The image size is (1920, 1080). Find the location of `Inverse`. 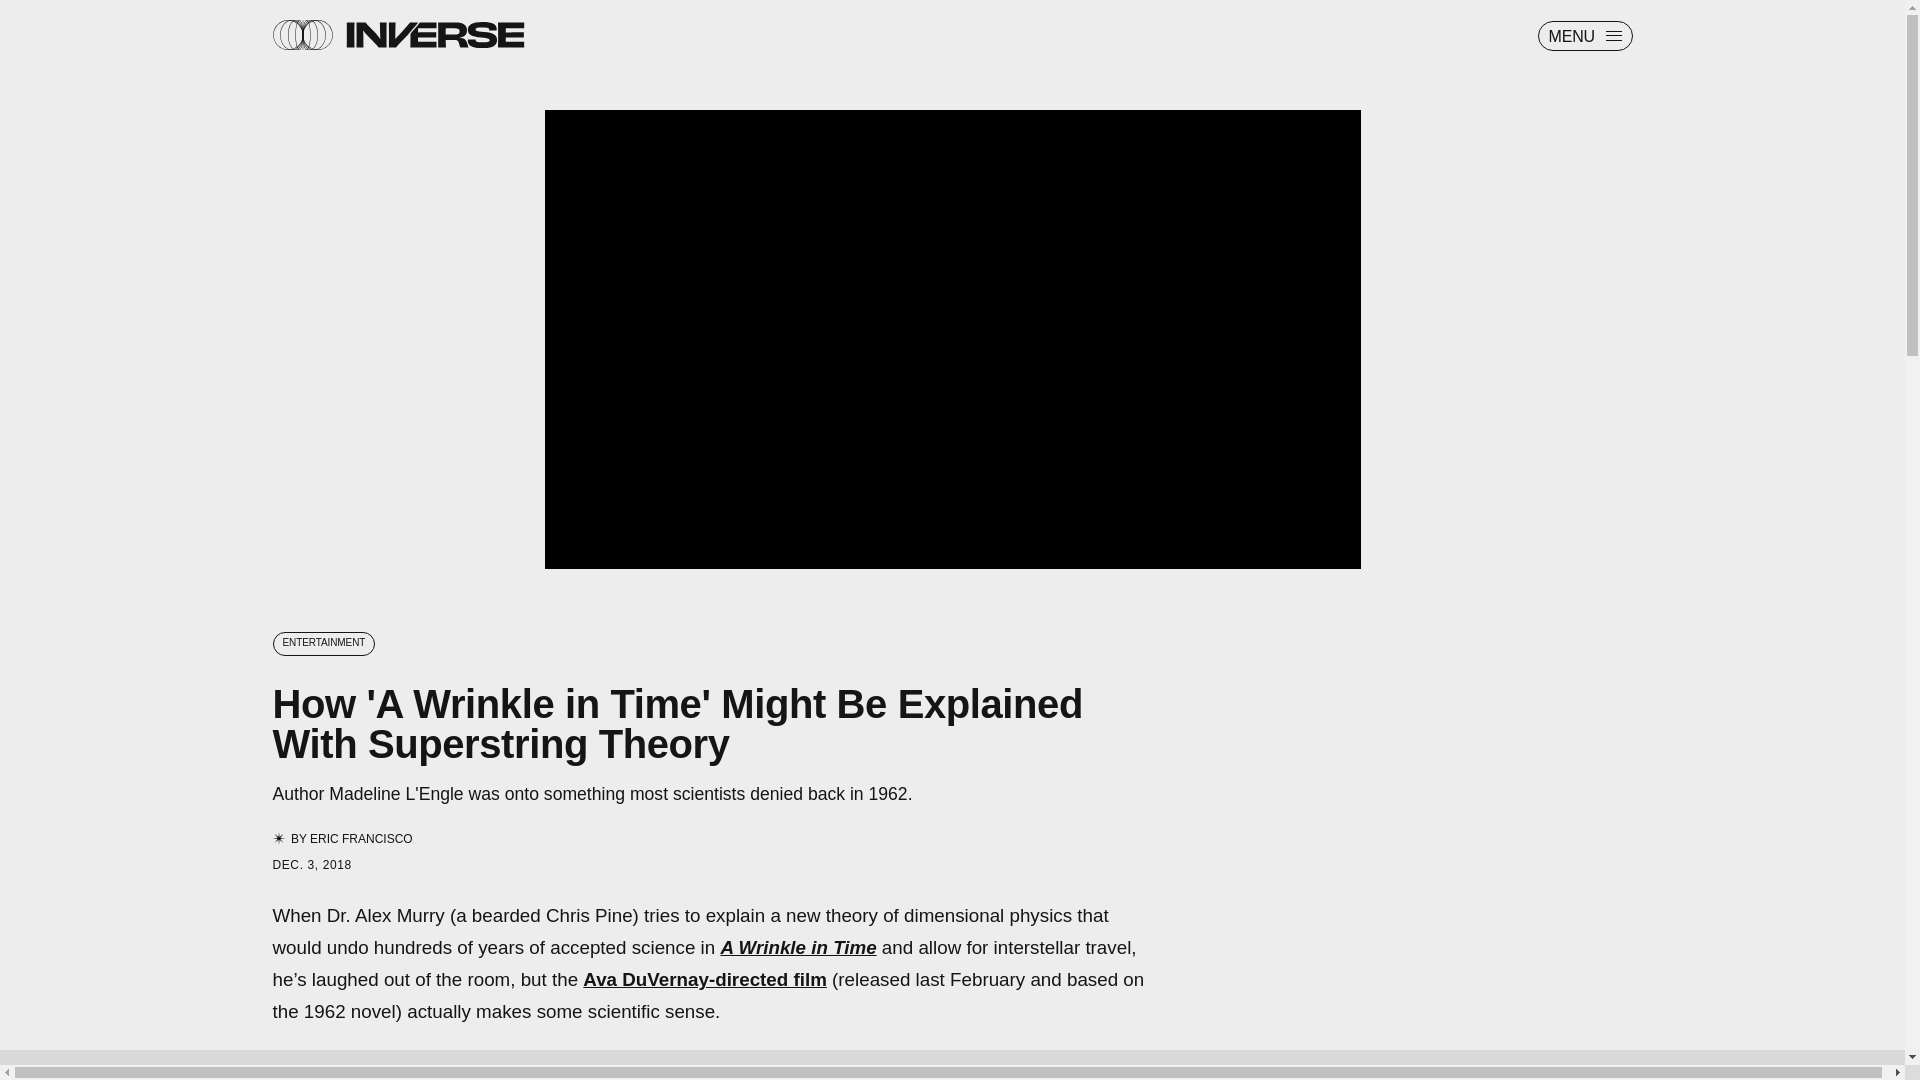

Inverse is located at coordinates (434, 34).